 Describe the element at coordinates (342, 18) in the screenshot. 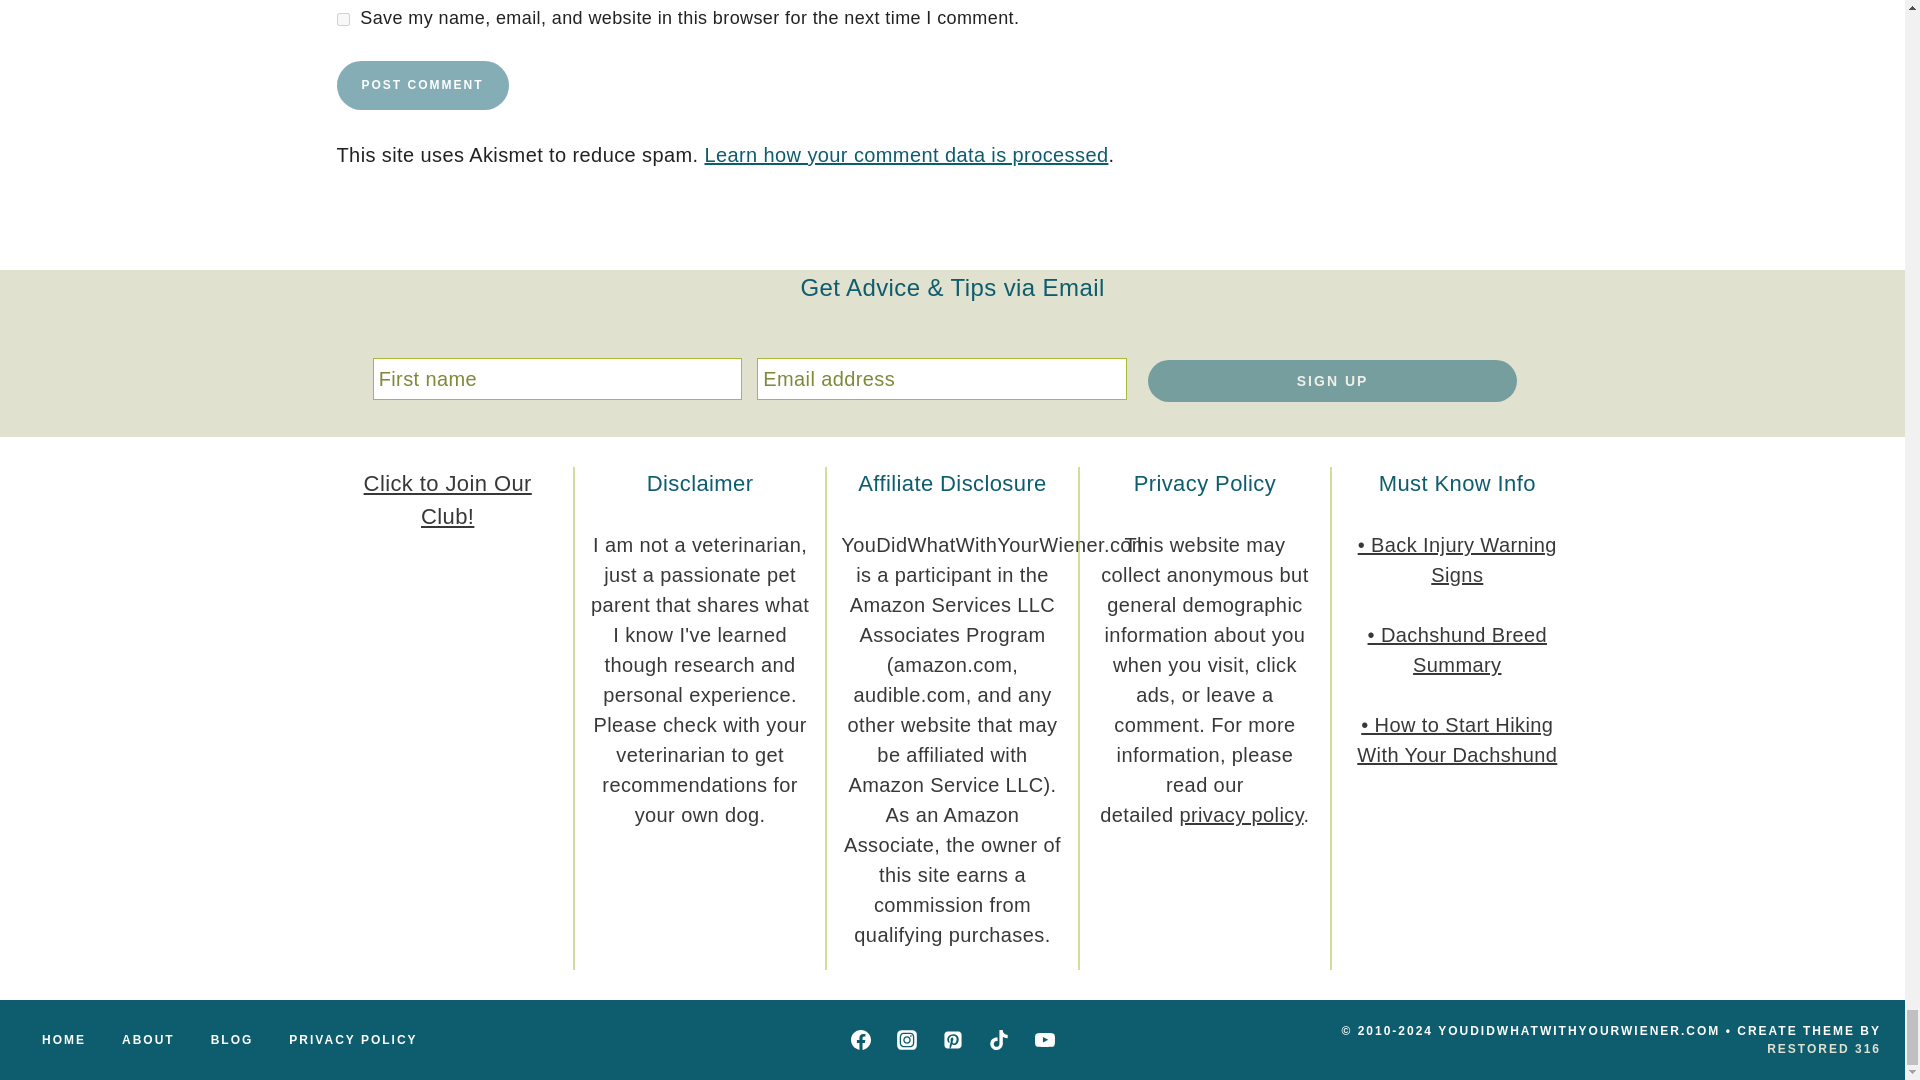

I see `yes` at that location.